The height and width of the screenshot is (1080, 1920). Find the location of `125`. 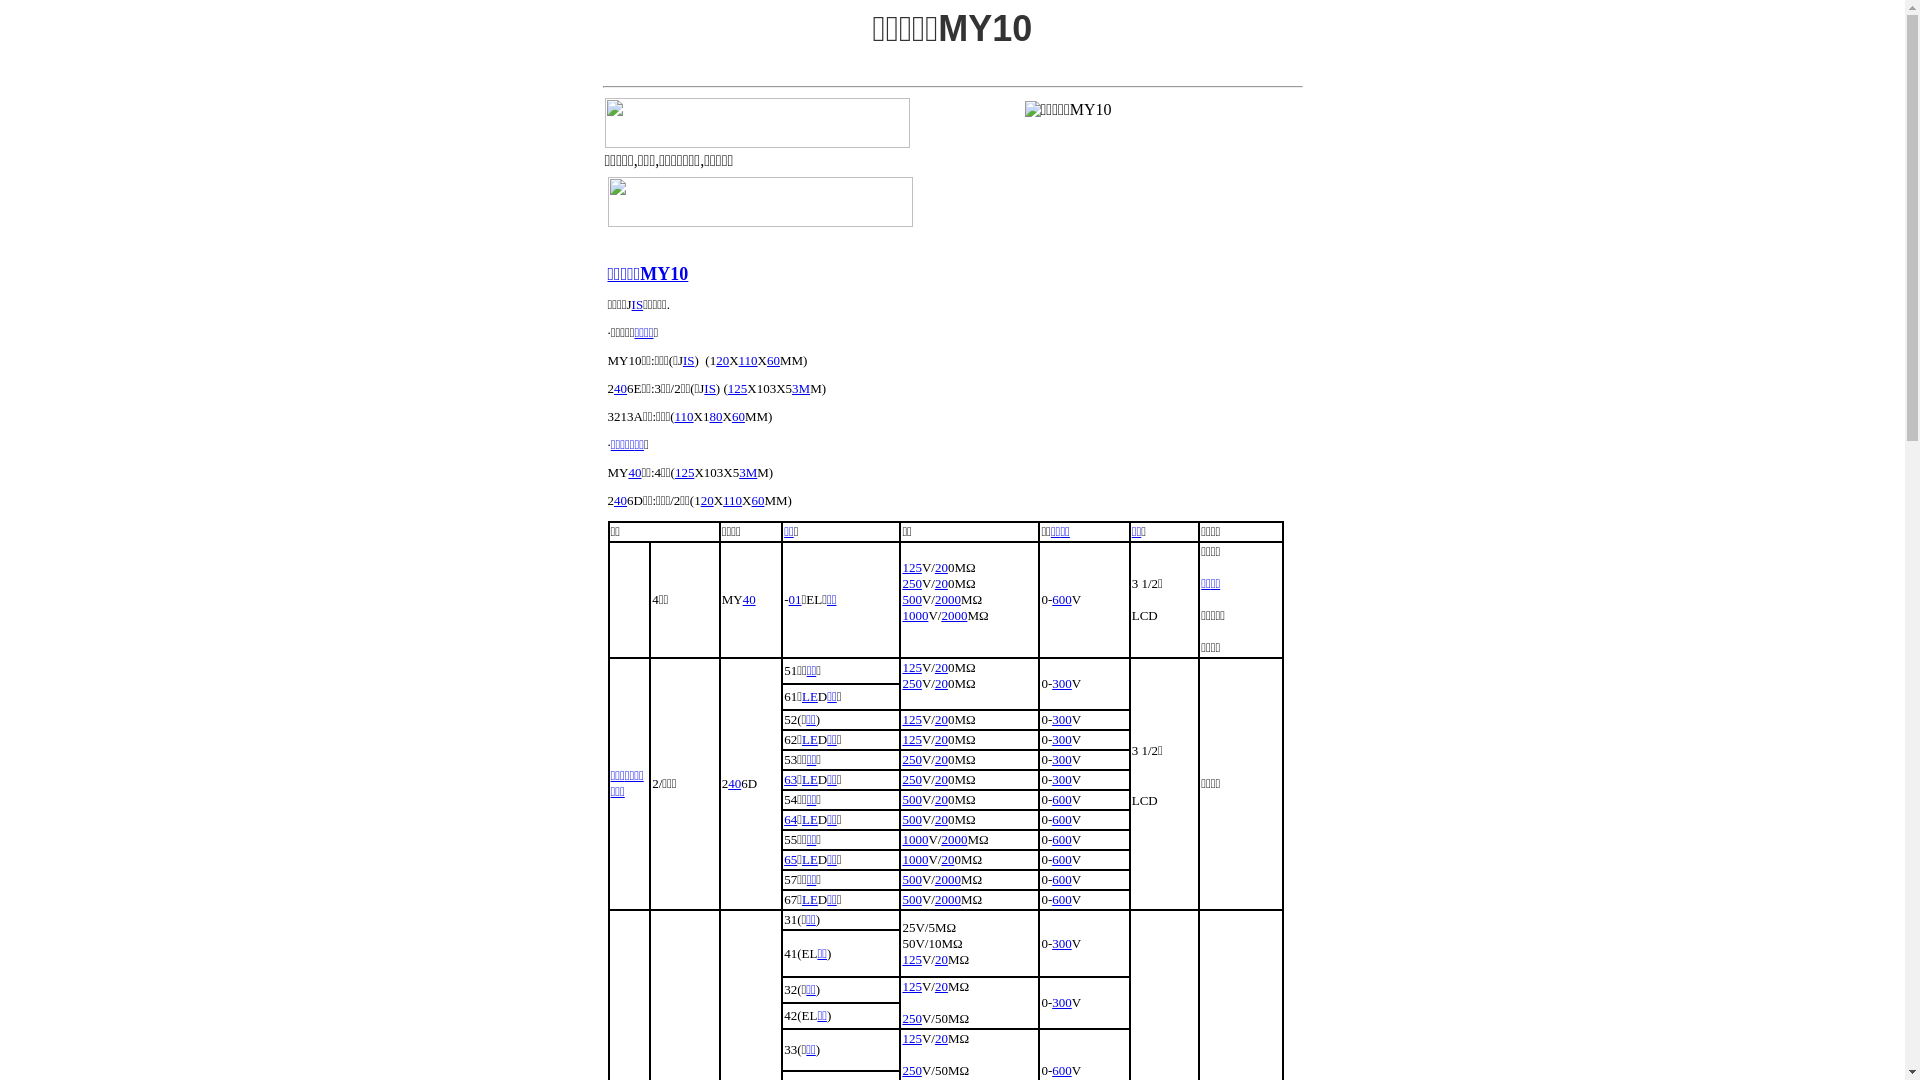

125 is located at coordinates (912, 1038).